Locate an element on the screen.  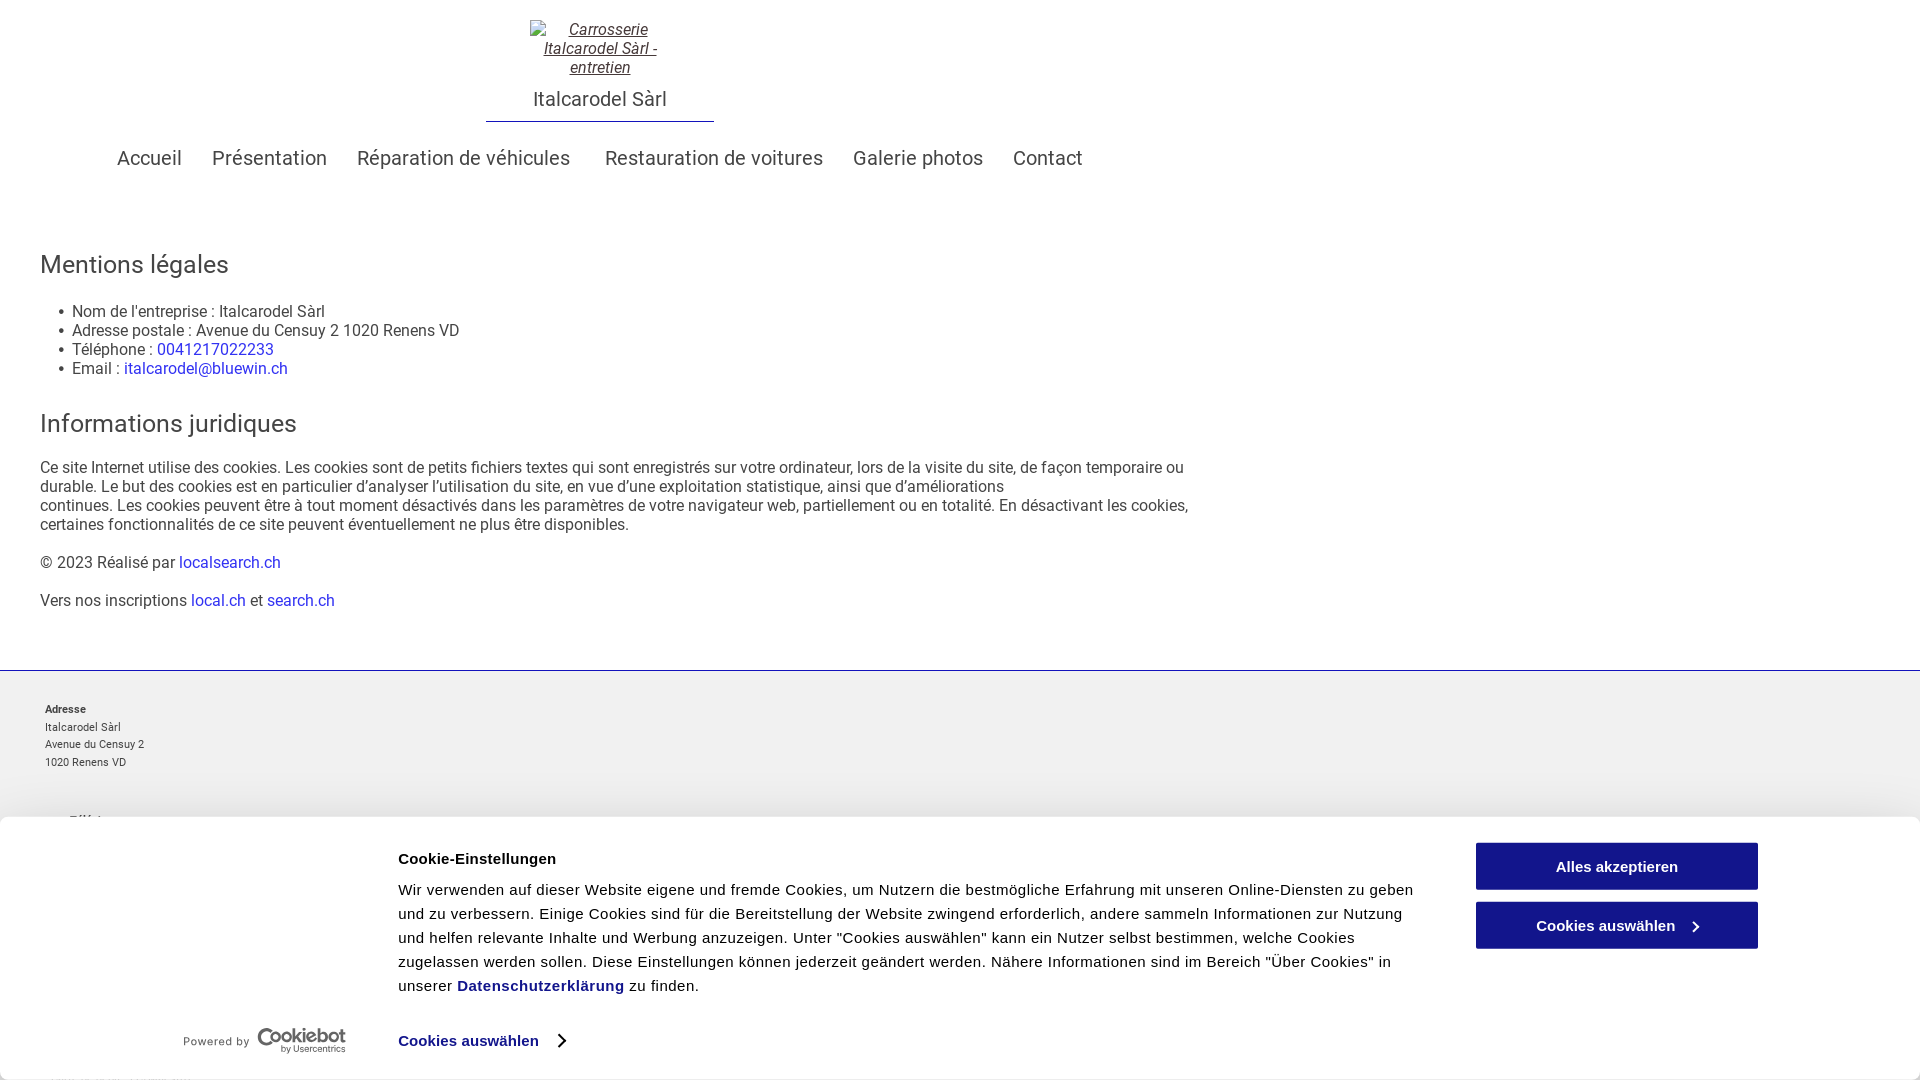
search.ch is located at coordinates (301, 600).